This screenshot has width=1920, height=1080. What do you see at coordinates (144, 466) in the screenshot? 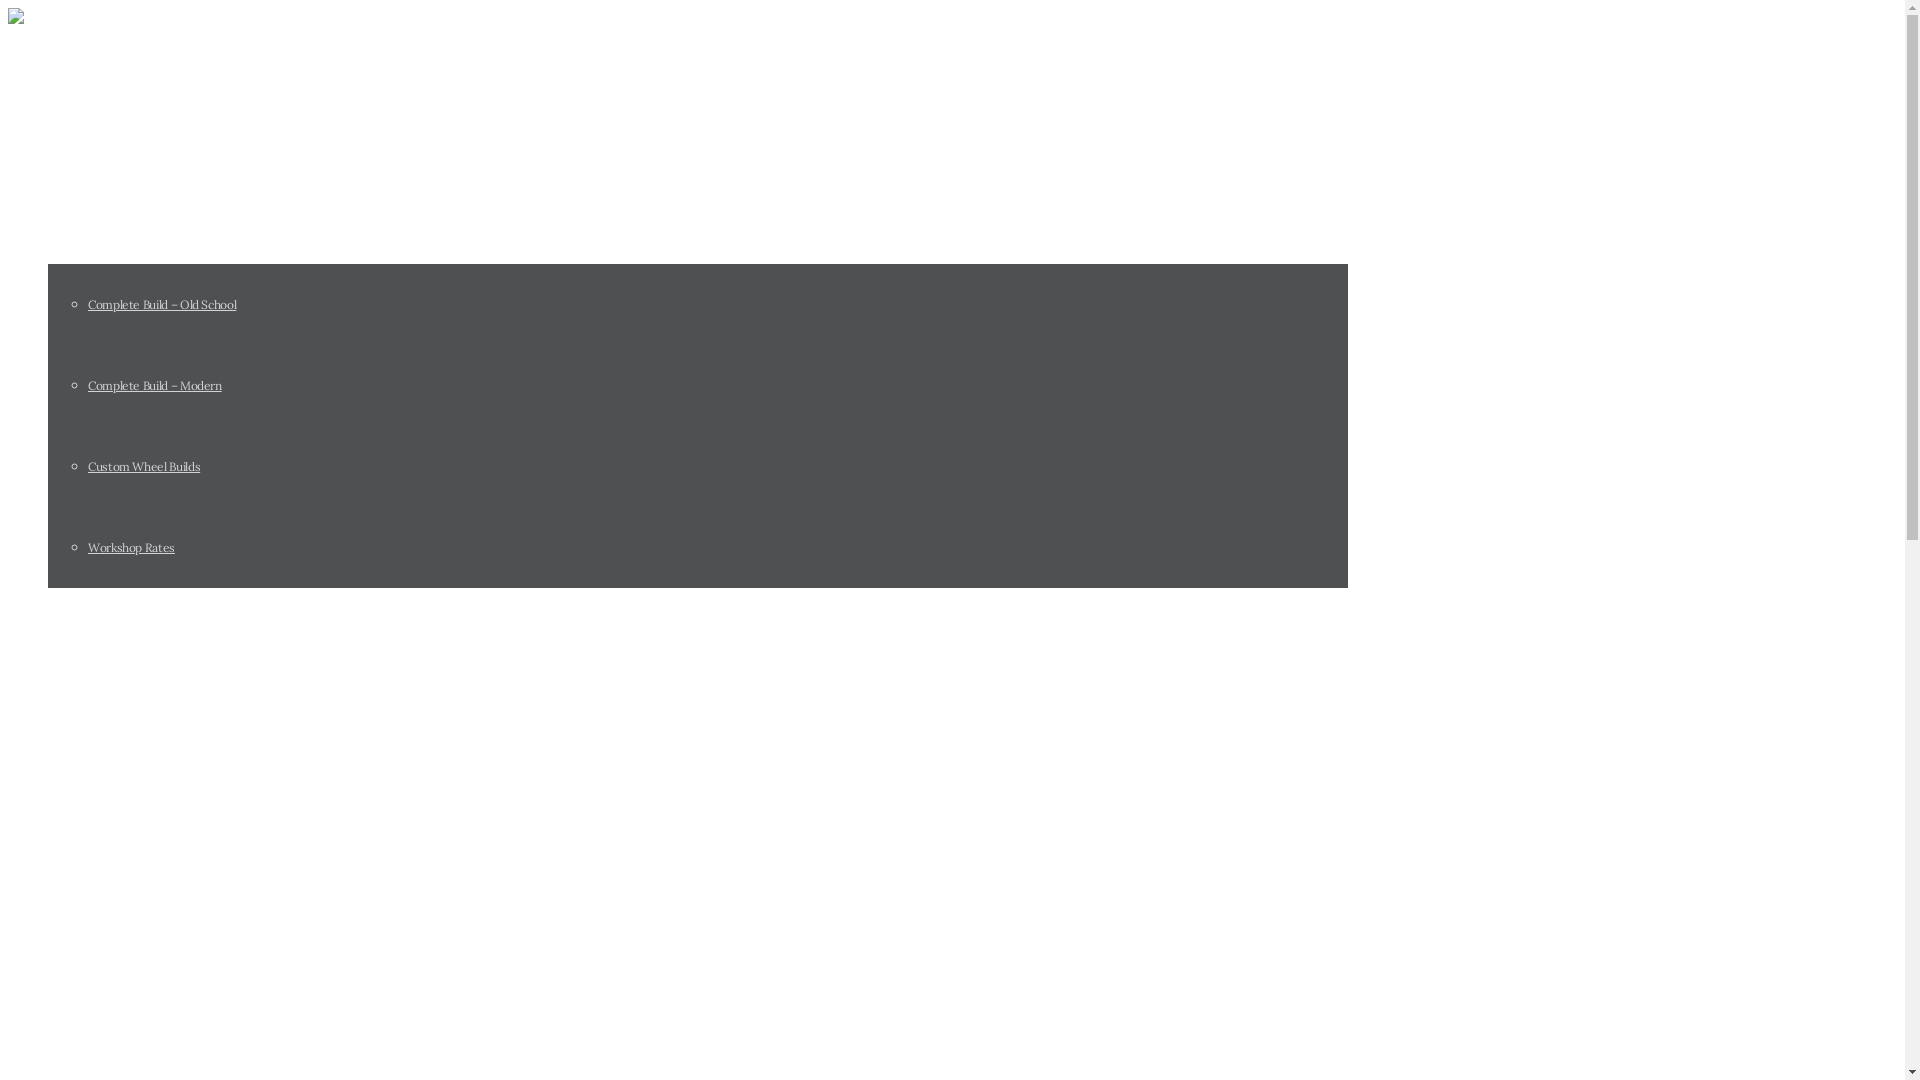
I see `Custom Wheel Builds` at bounding box center [144, 466].